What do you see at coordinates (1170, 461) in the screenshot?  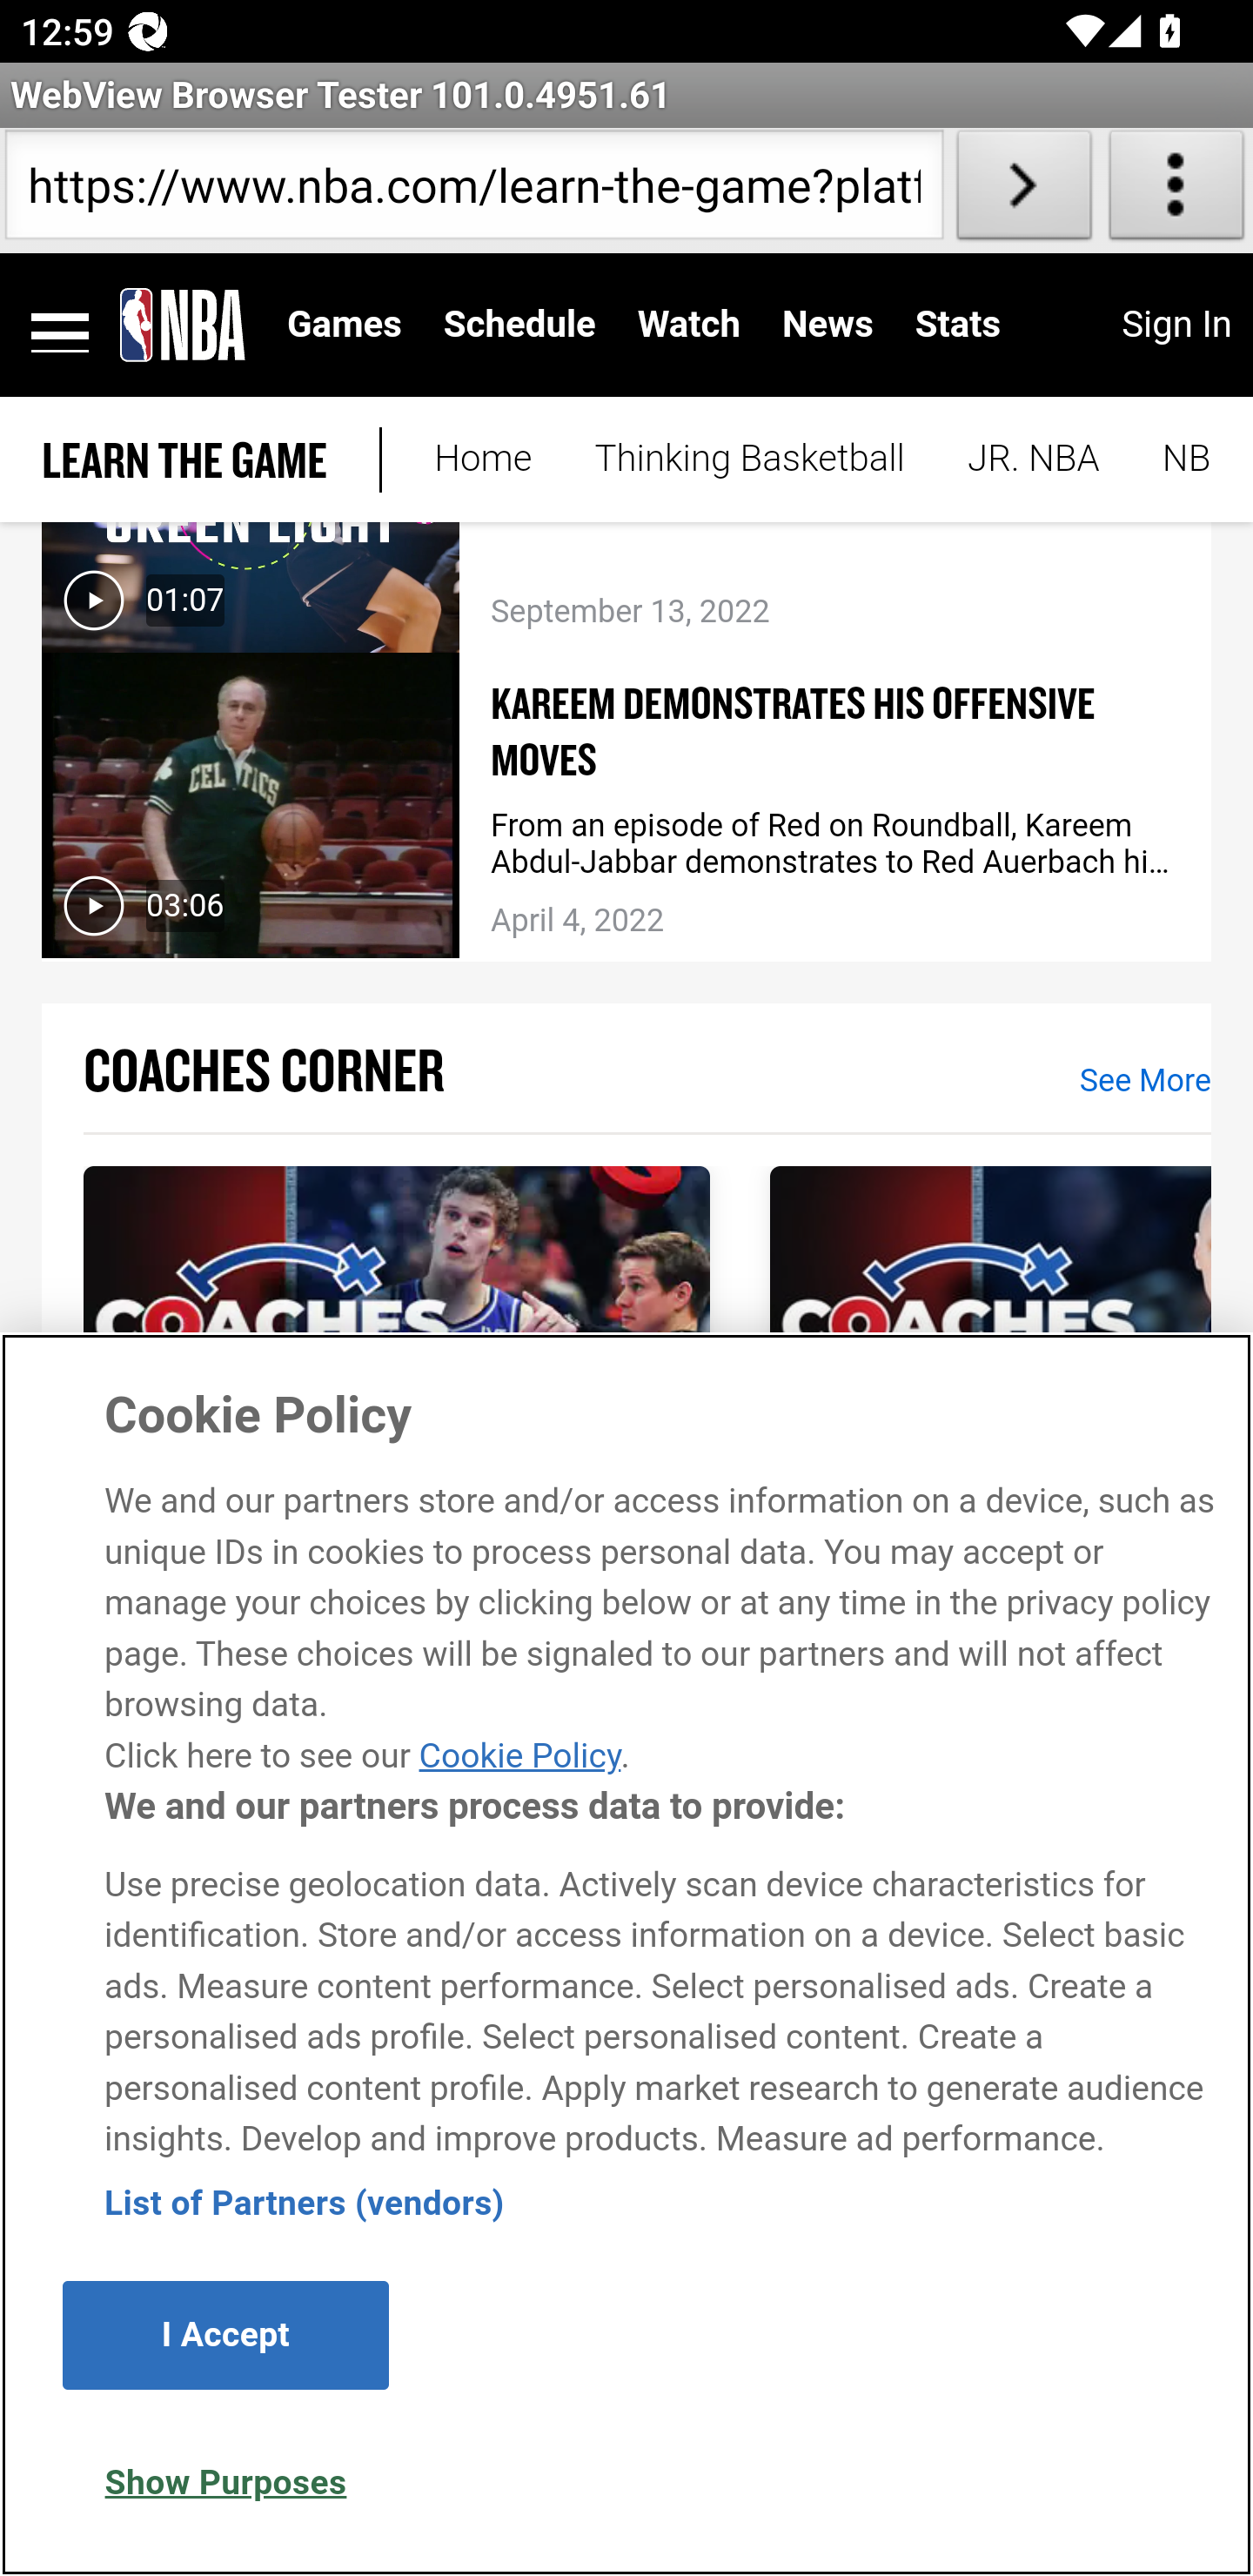 I see `NBA Official` at bounding box center [1170, 461].